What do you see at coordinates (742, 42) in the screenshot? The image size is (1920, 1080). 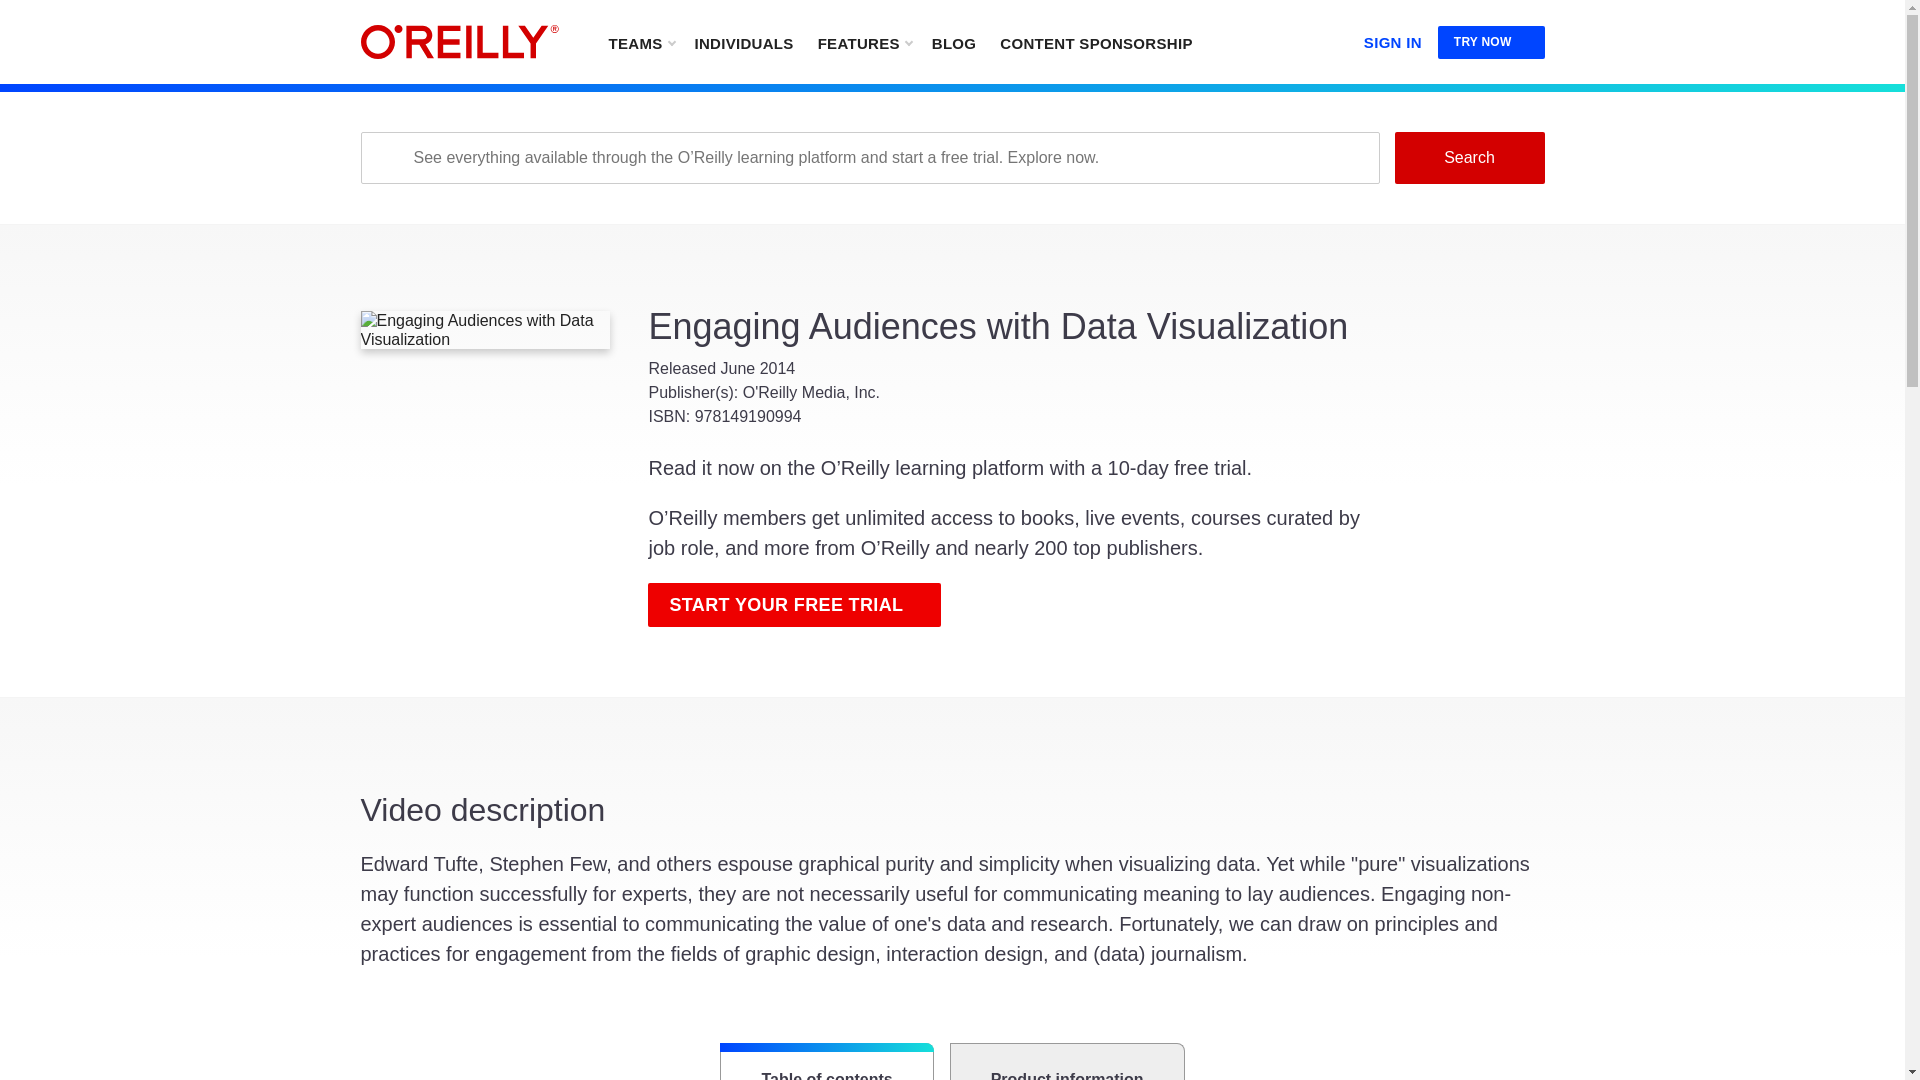 I see `INDIVIDUALS` at bounding box center [742, 42].